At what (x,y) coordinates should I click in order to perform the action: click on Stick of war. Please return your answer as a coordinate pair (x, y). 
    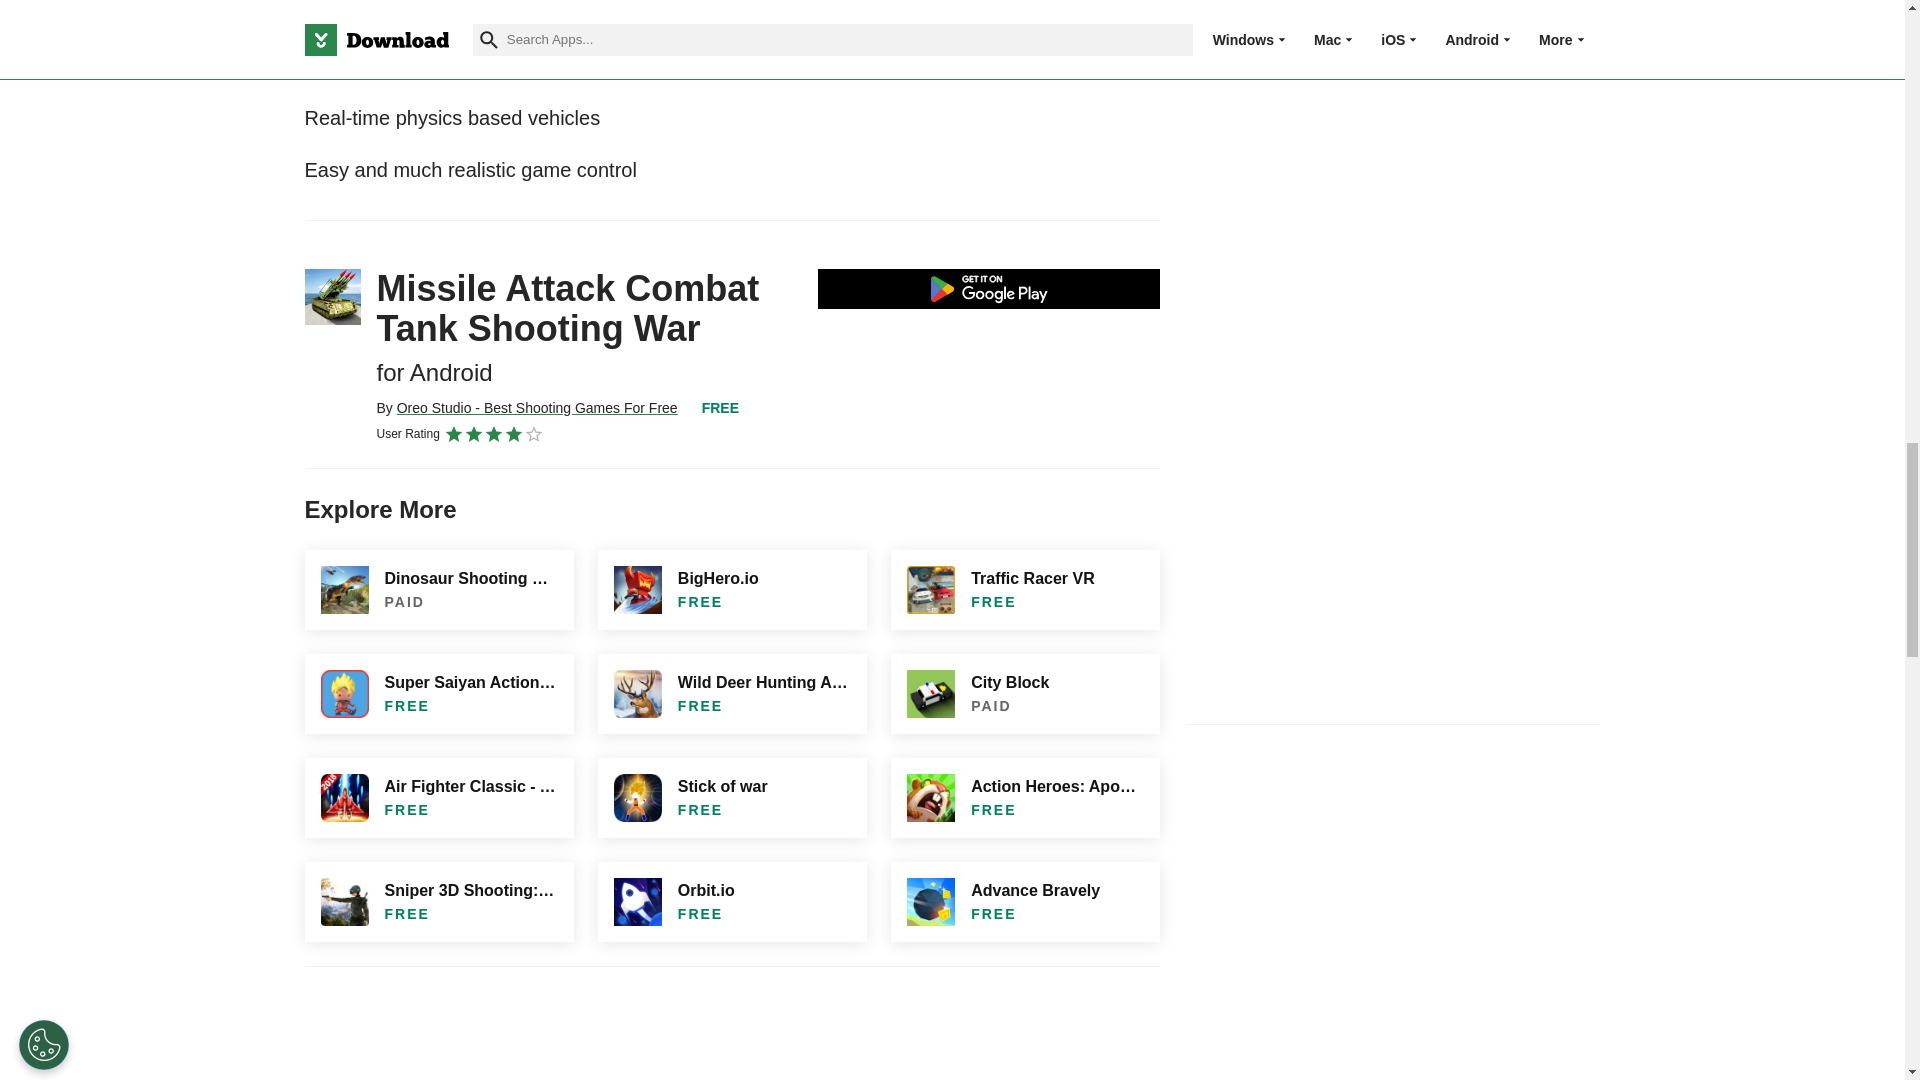
    Looking at the image, I should click on (732, 798).